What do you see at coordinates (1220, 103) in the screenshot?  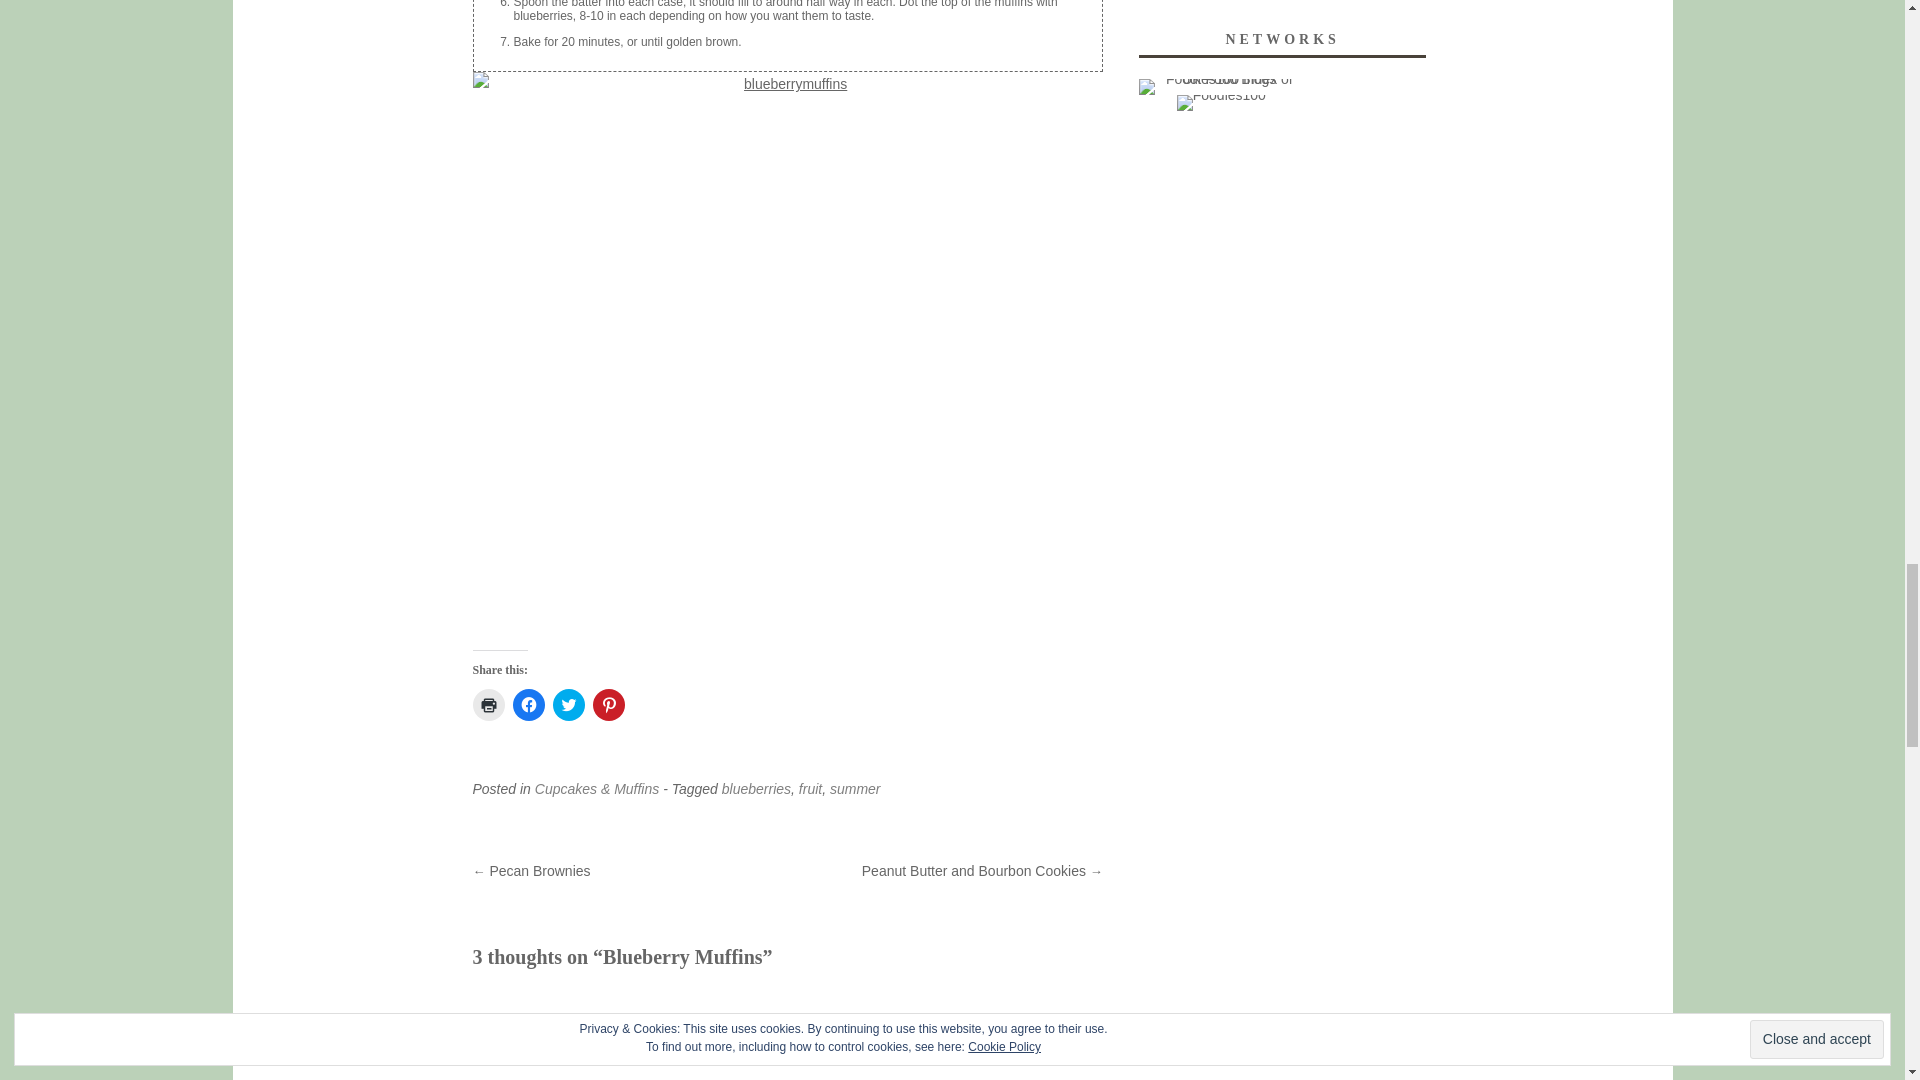 I see `Foodies100` at bounding box center [1220, 103].